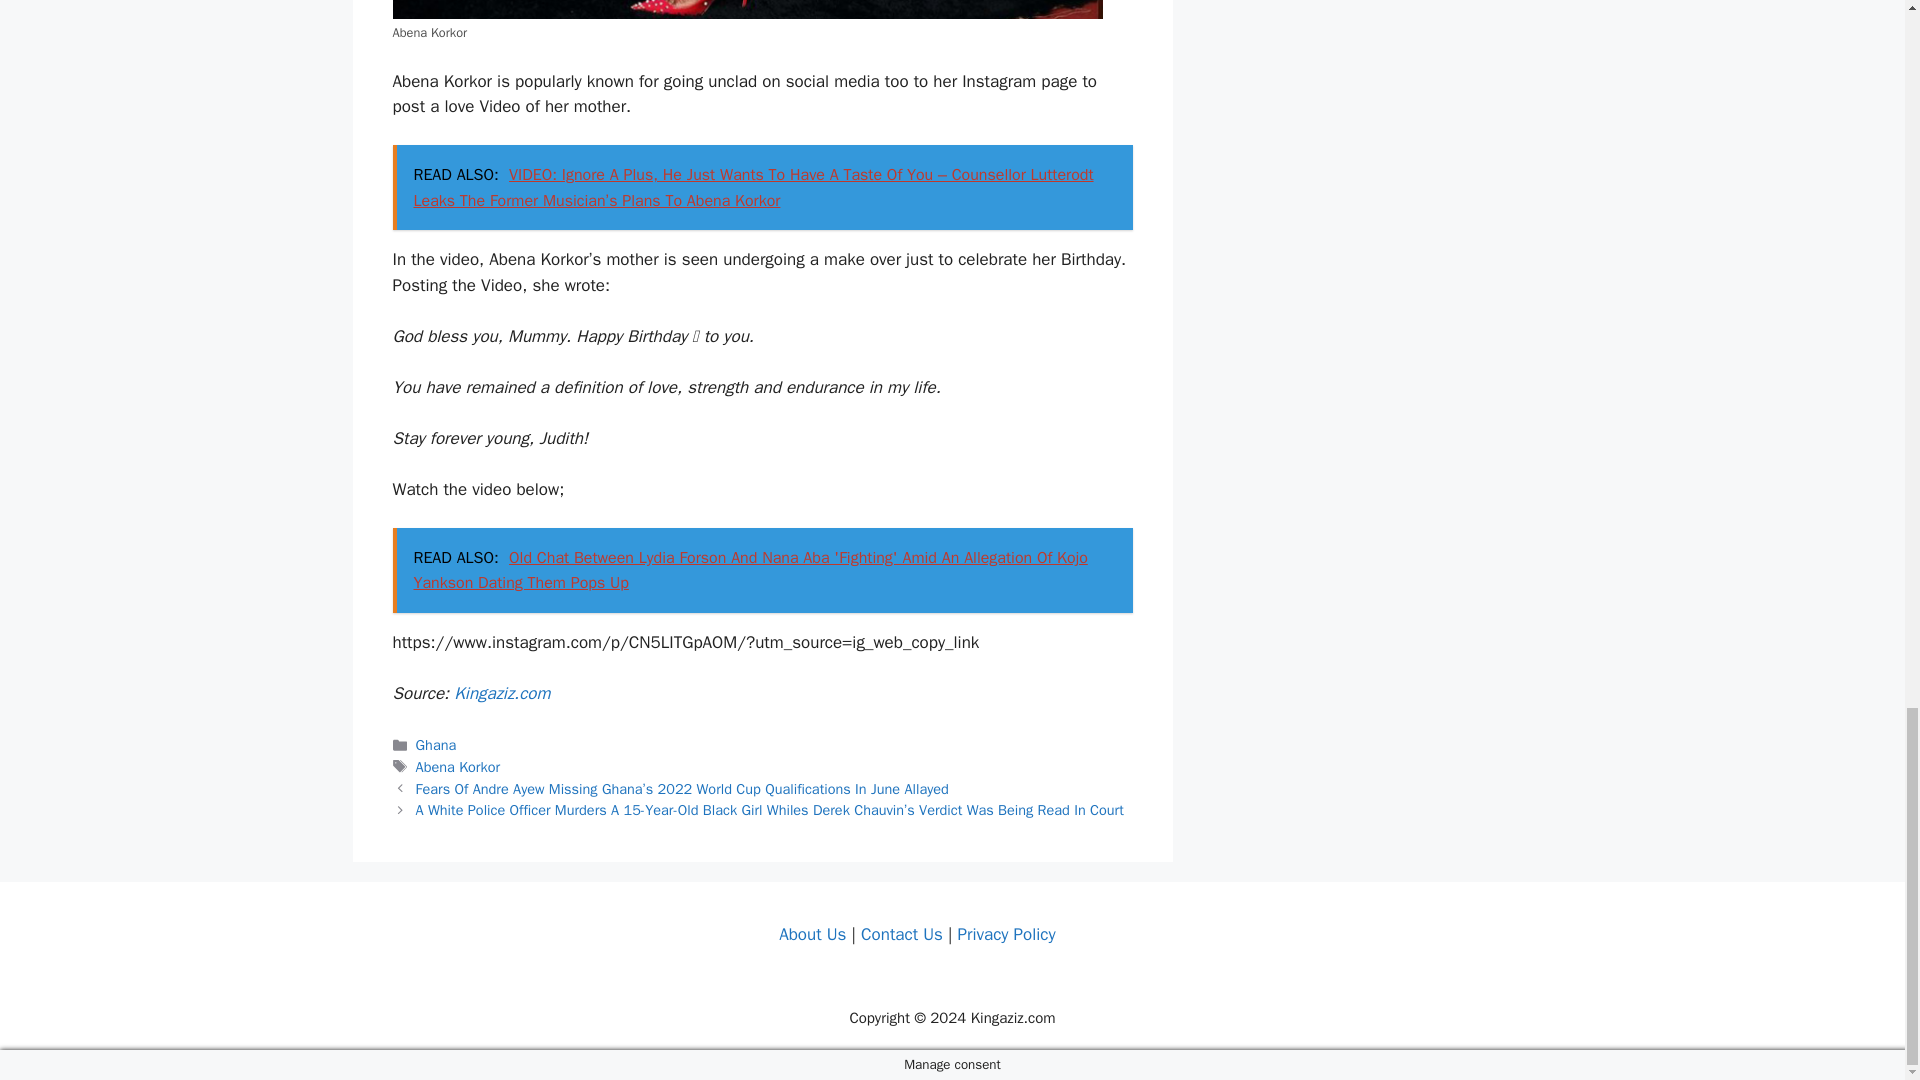 The height and width of the screenshot is (1080, 1920). What do you see at coordinates (1005, 934) in the screenshot?
I see `Privacy Policy` at bounding box center [1005, 934].